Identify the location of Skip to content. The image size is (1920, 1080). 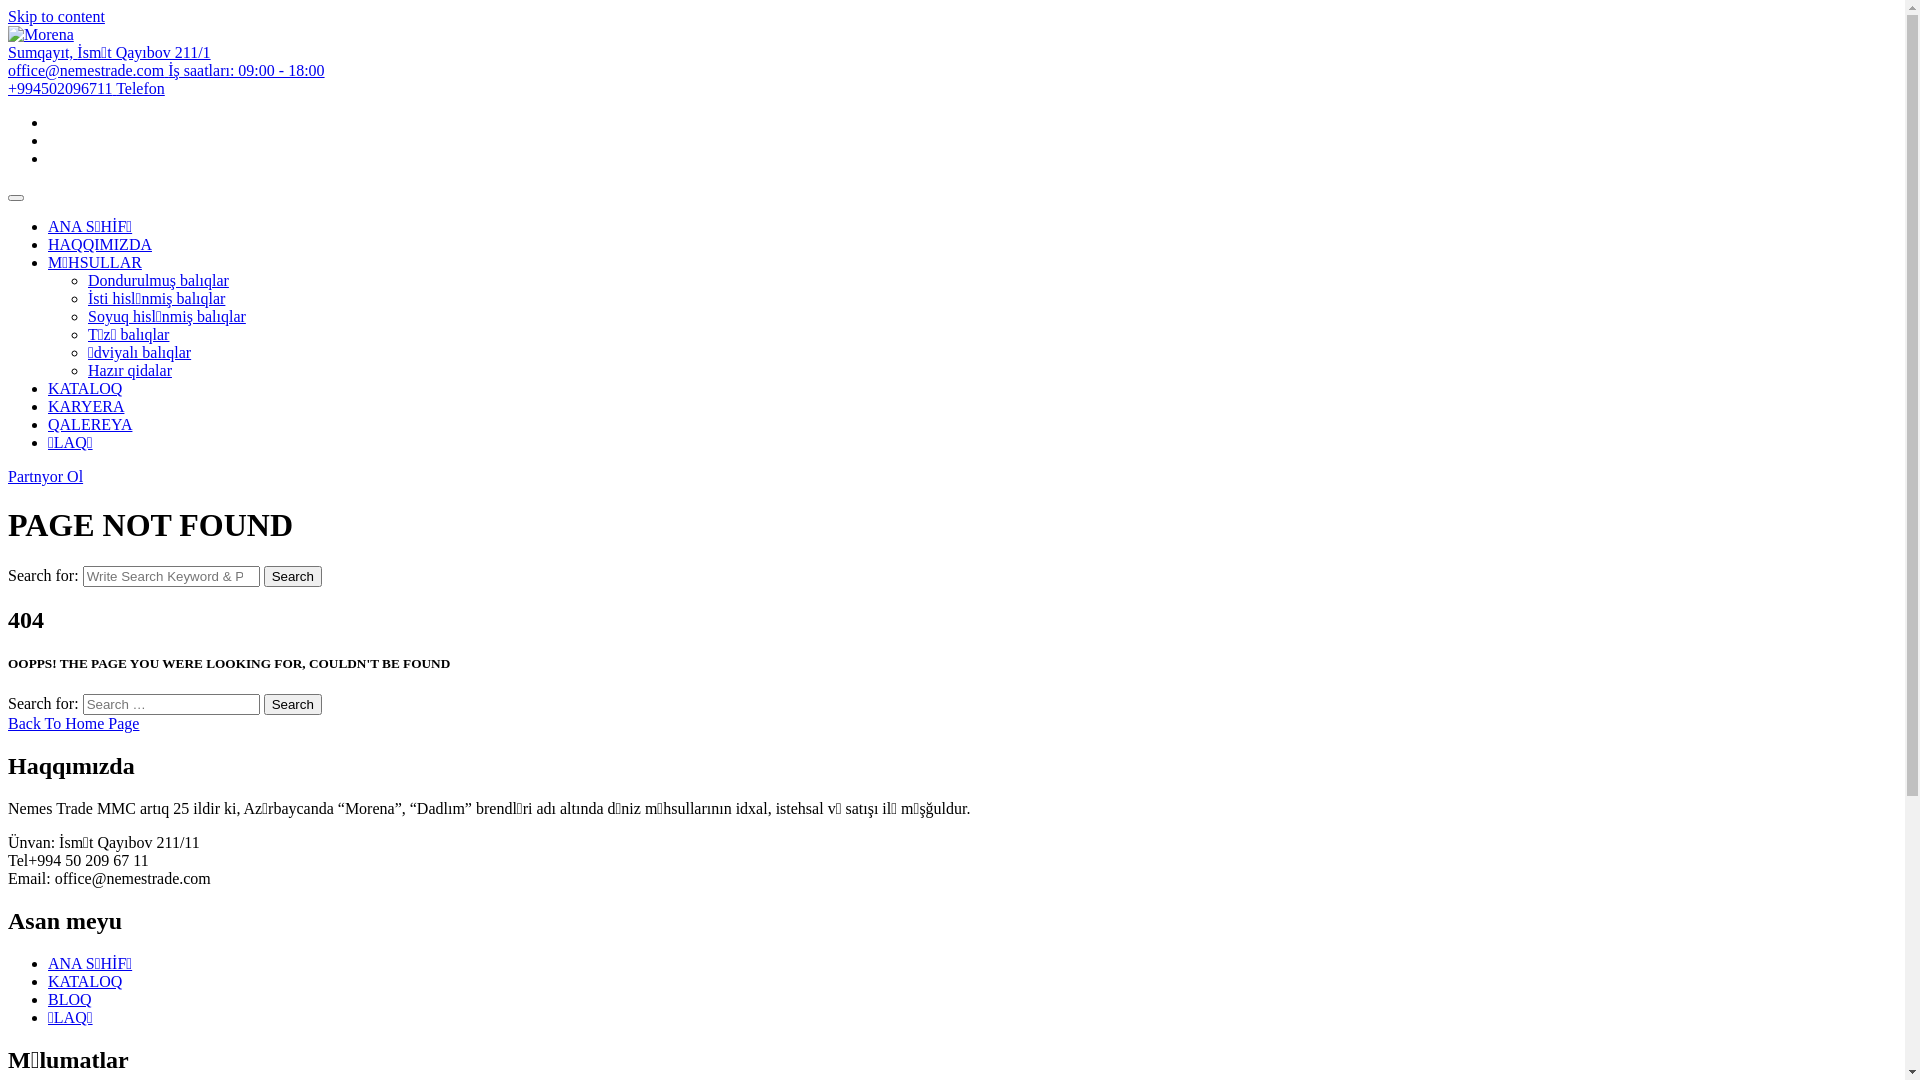
(56, 16).